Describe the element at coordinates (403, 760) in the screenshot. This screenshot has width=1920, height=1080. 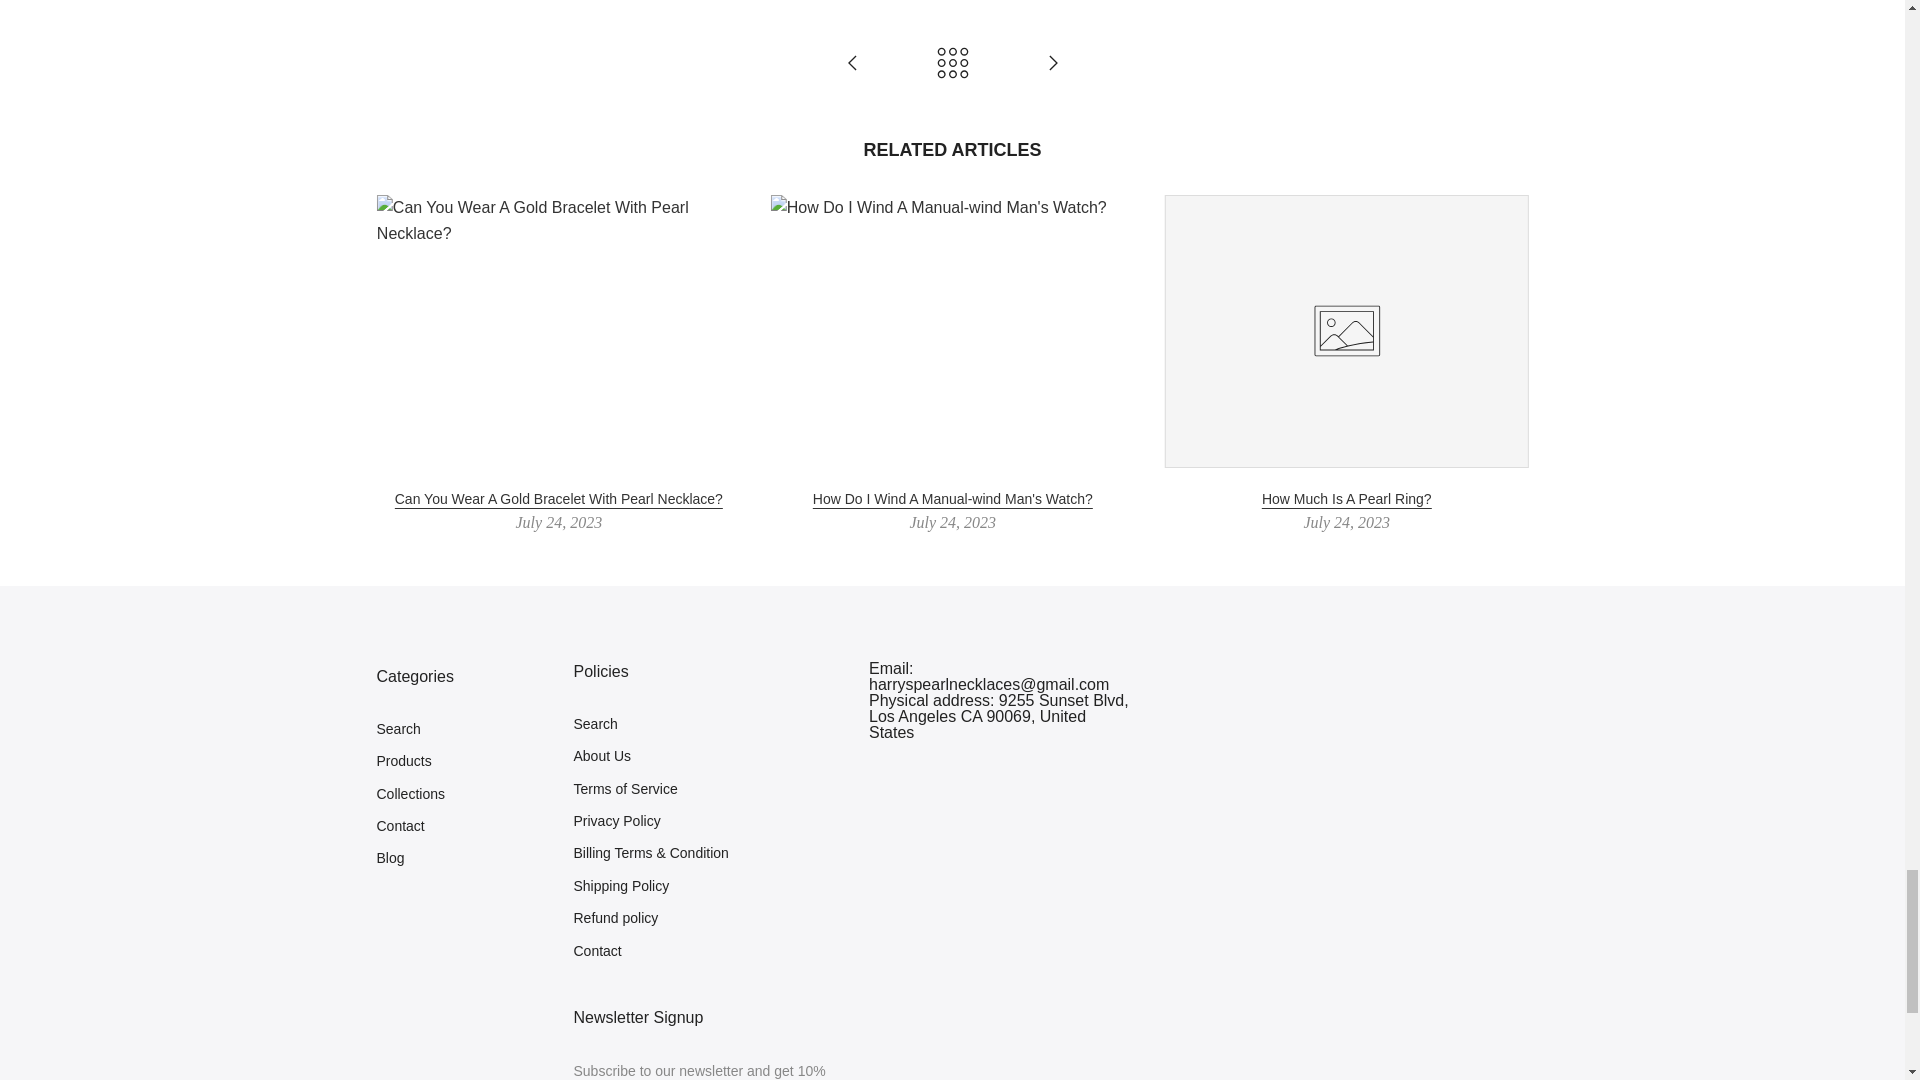
I see `Products` at that location.